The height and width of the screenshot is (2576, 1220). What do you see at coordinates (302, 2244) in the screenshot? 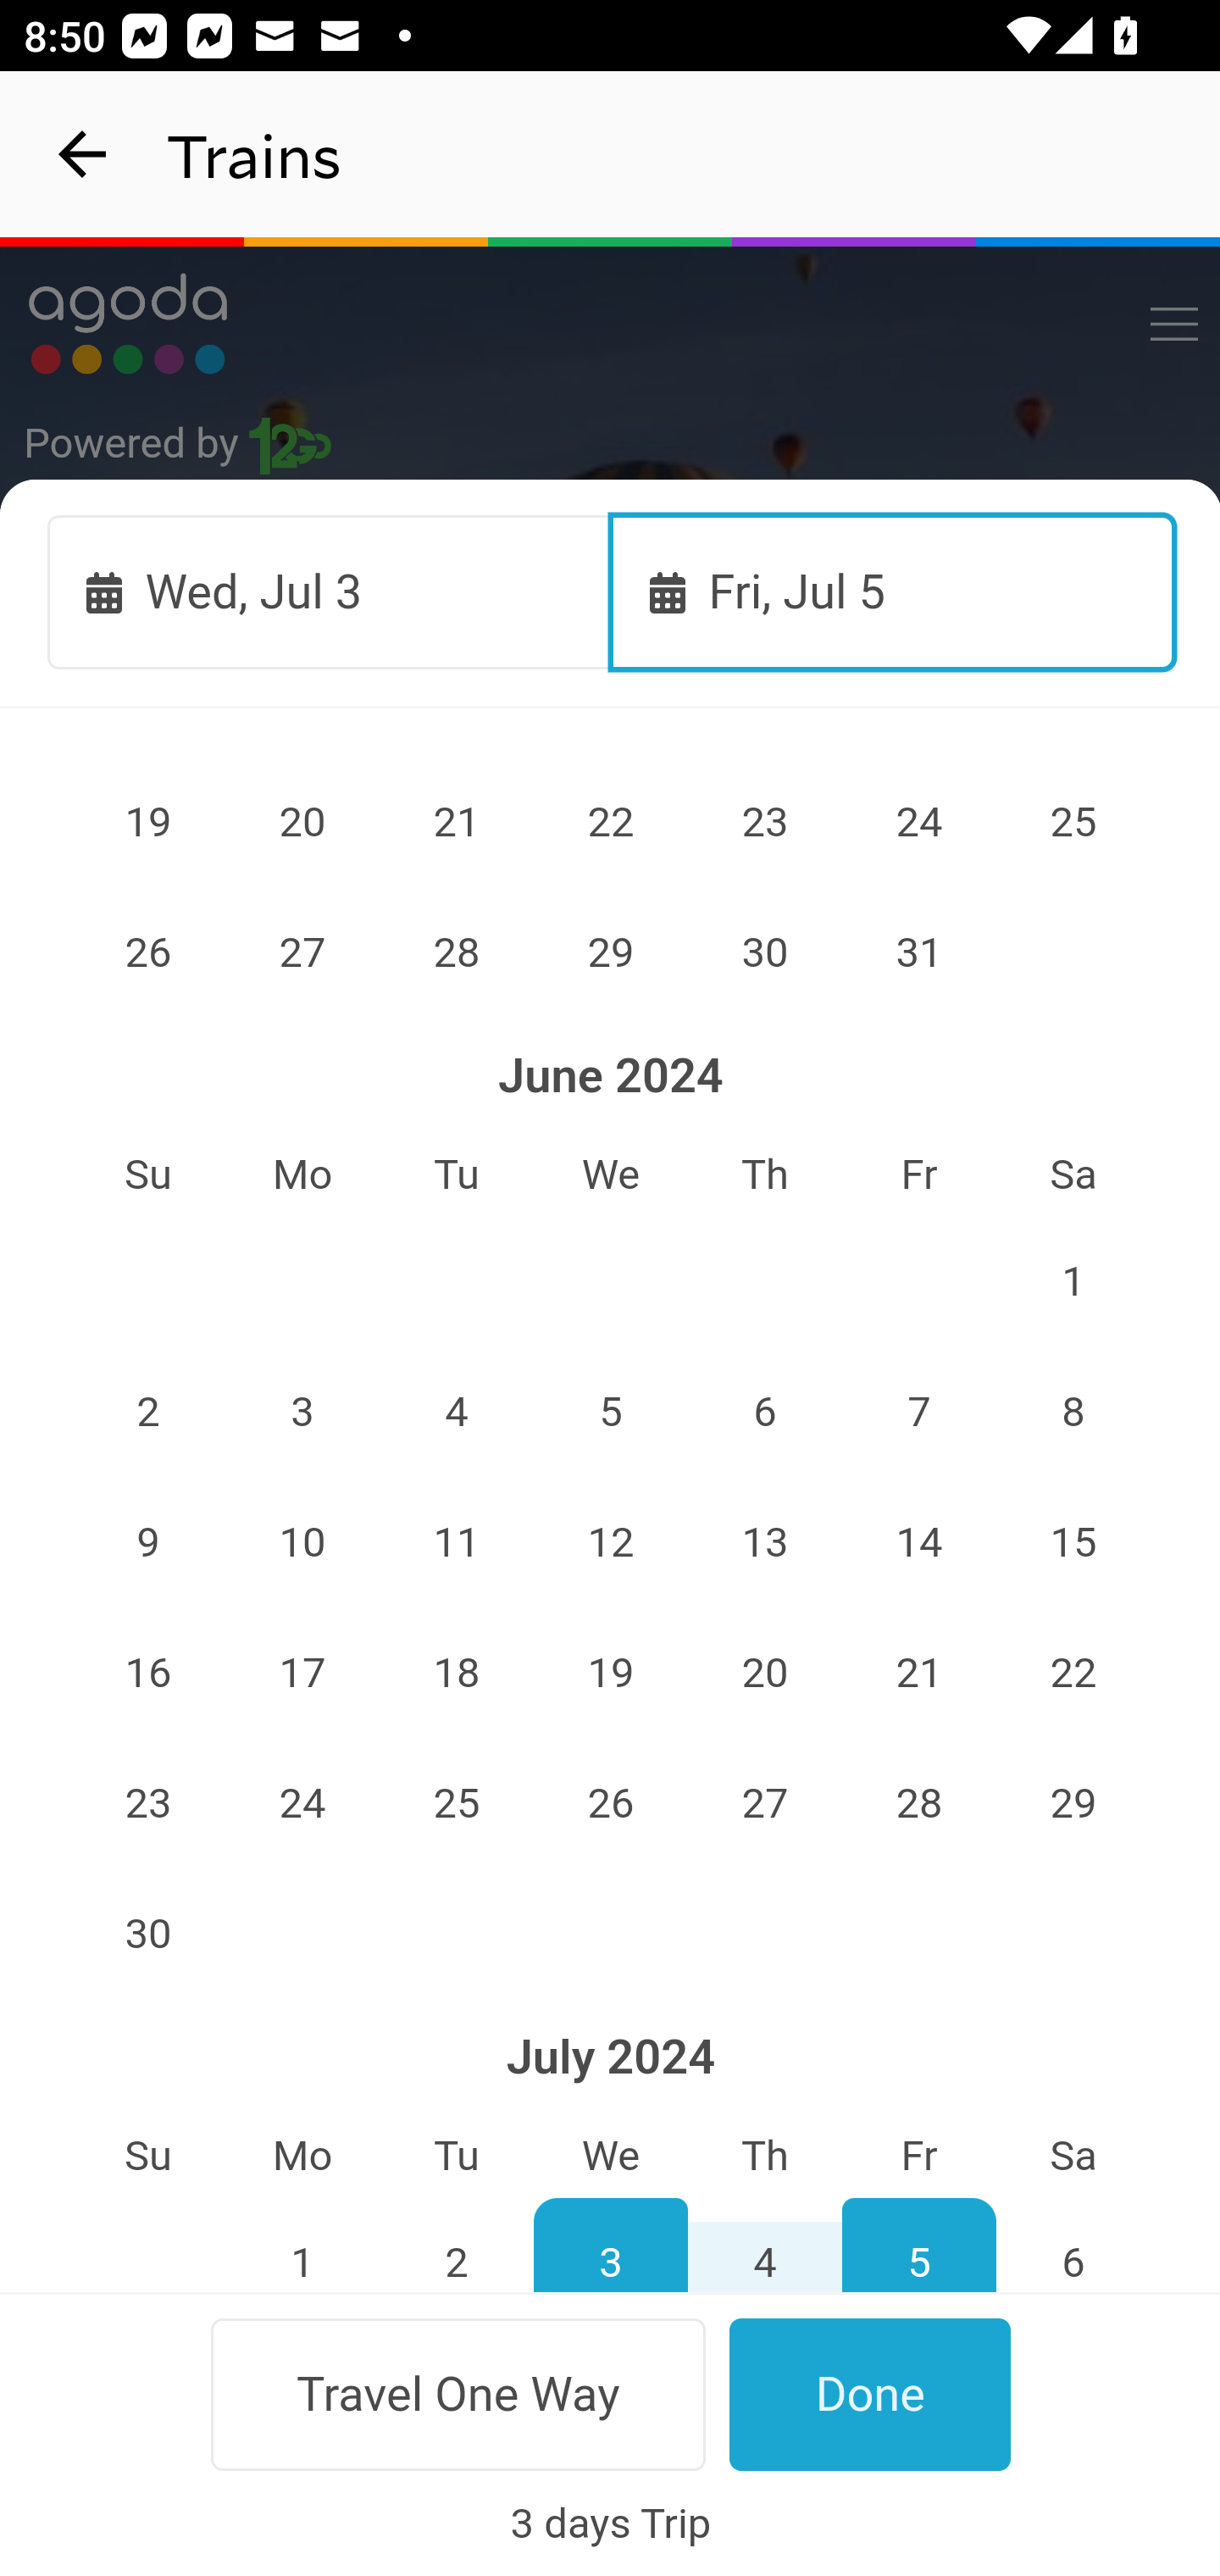
I see `1` at bounding box center [302, 2244].